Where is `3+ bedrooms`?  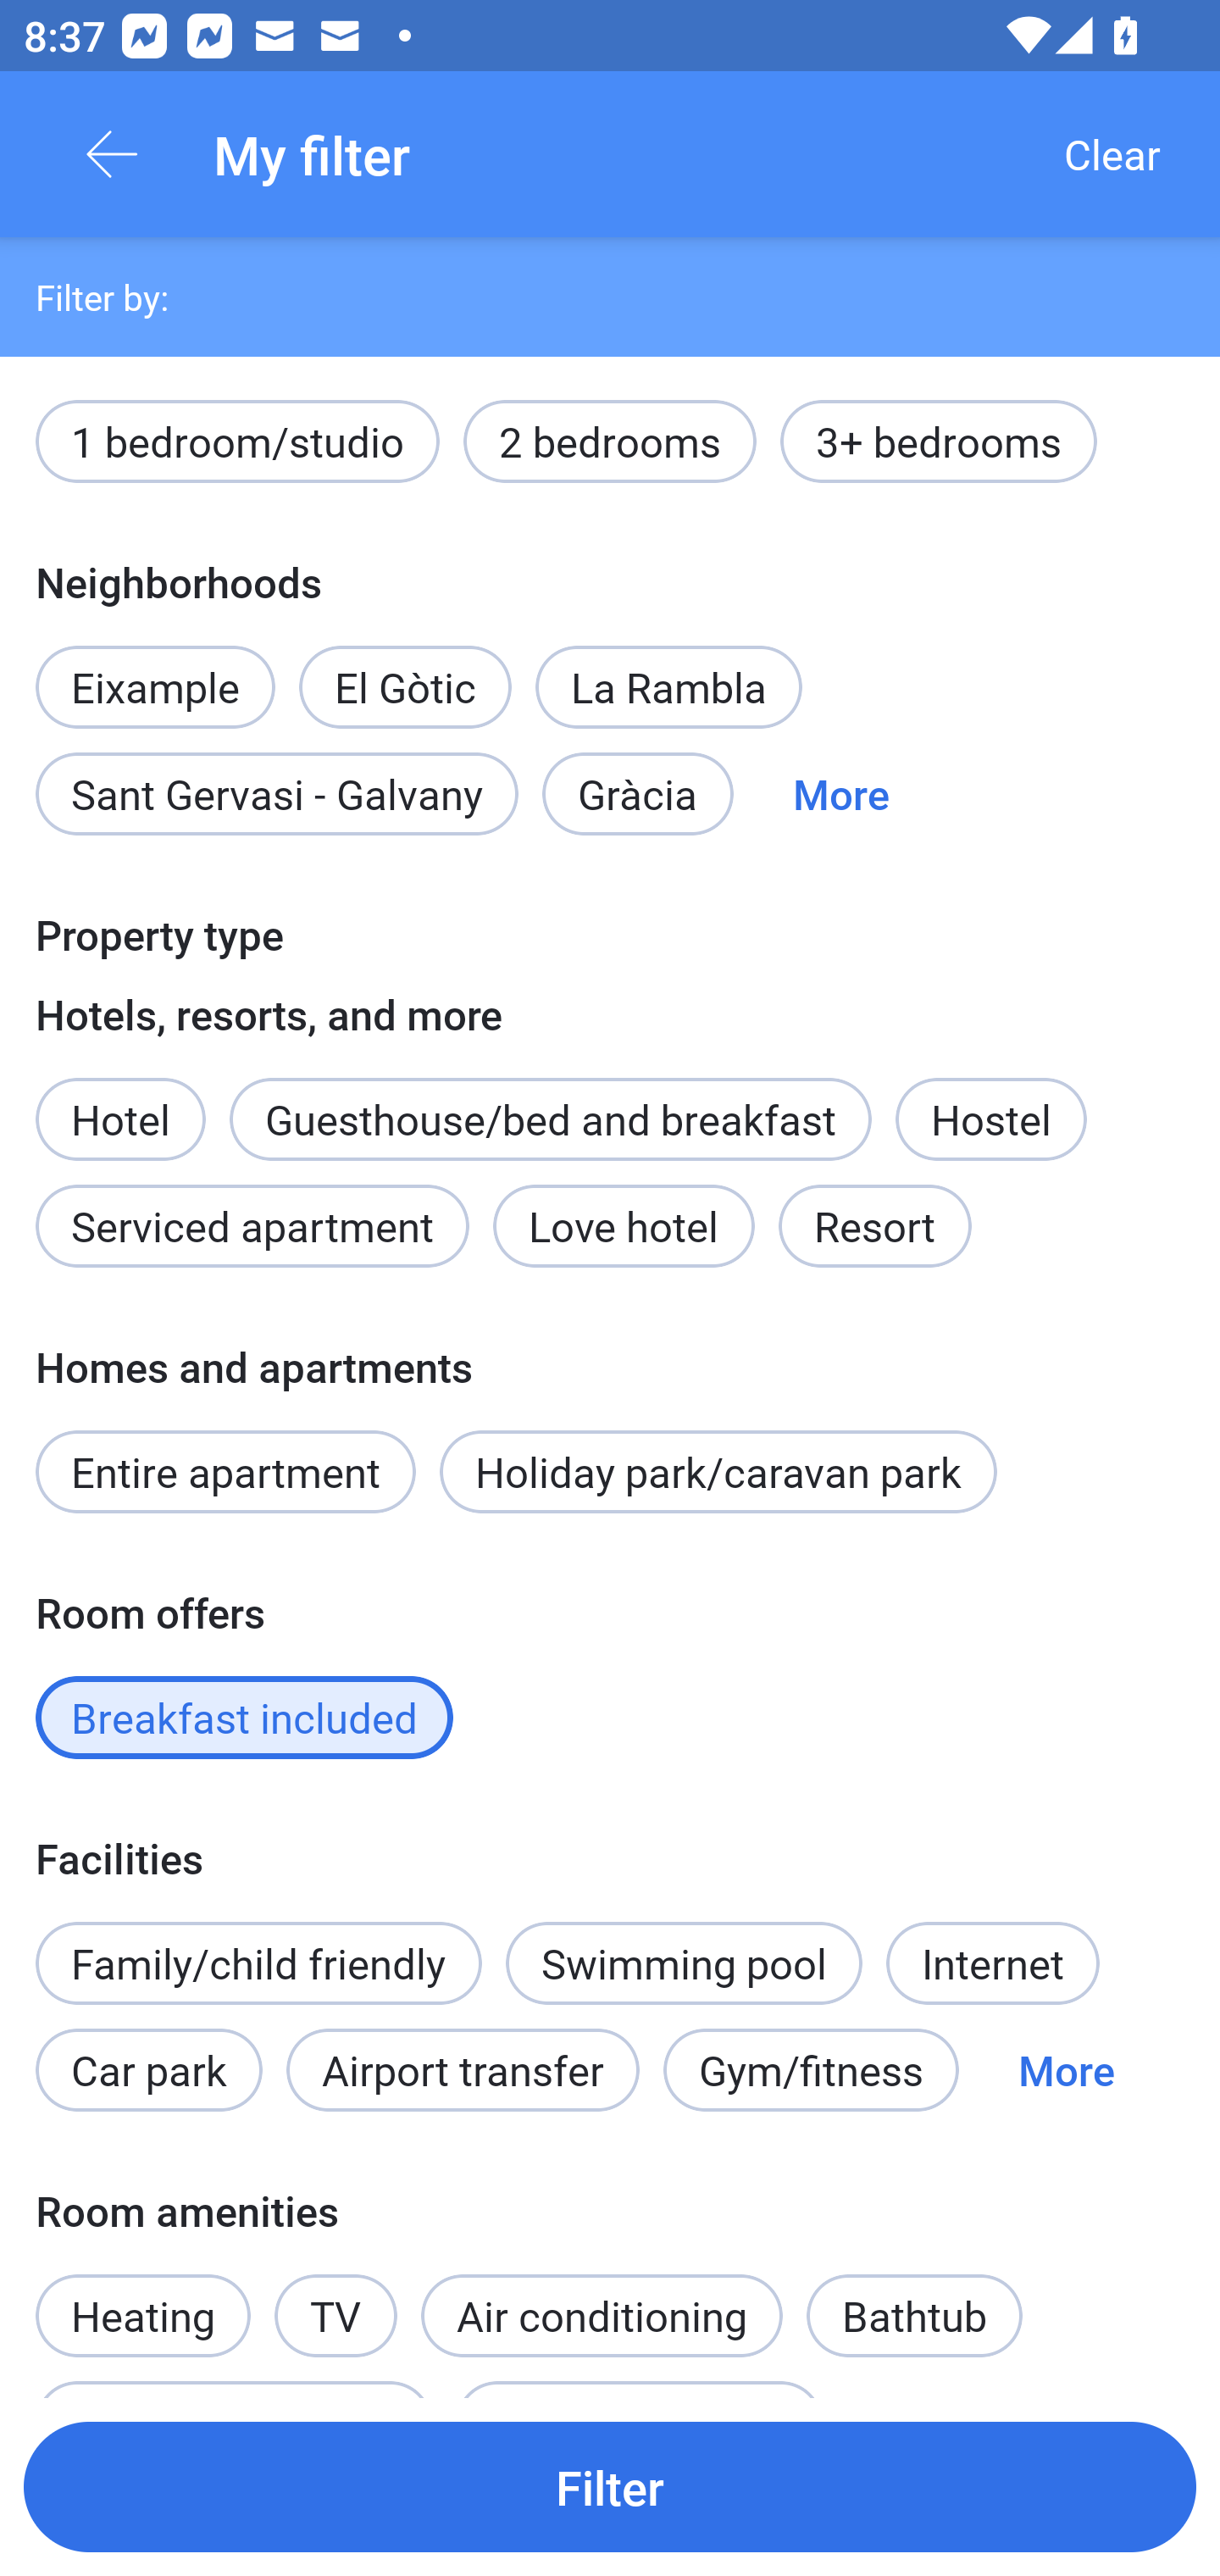
3+ bedrooms is located at coordinates (939, 441).